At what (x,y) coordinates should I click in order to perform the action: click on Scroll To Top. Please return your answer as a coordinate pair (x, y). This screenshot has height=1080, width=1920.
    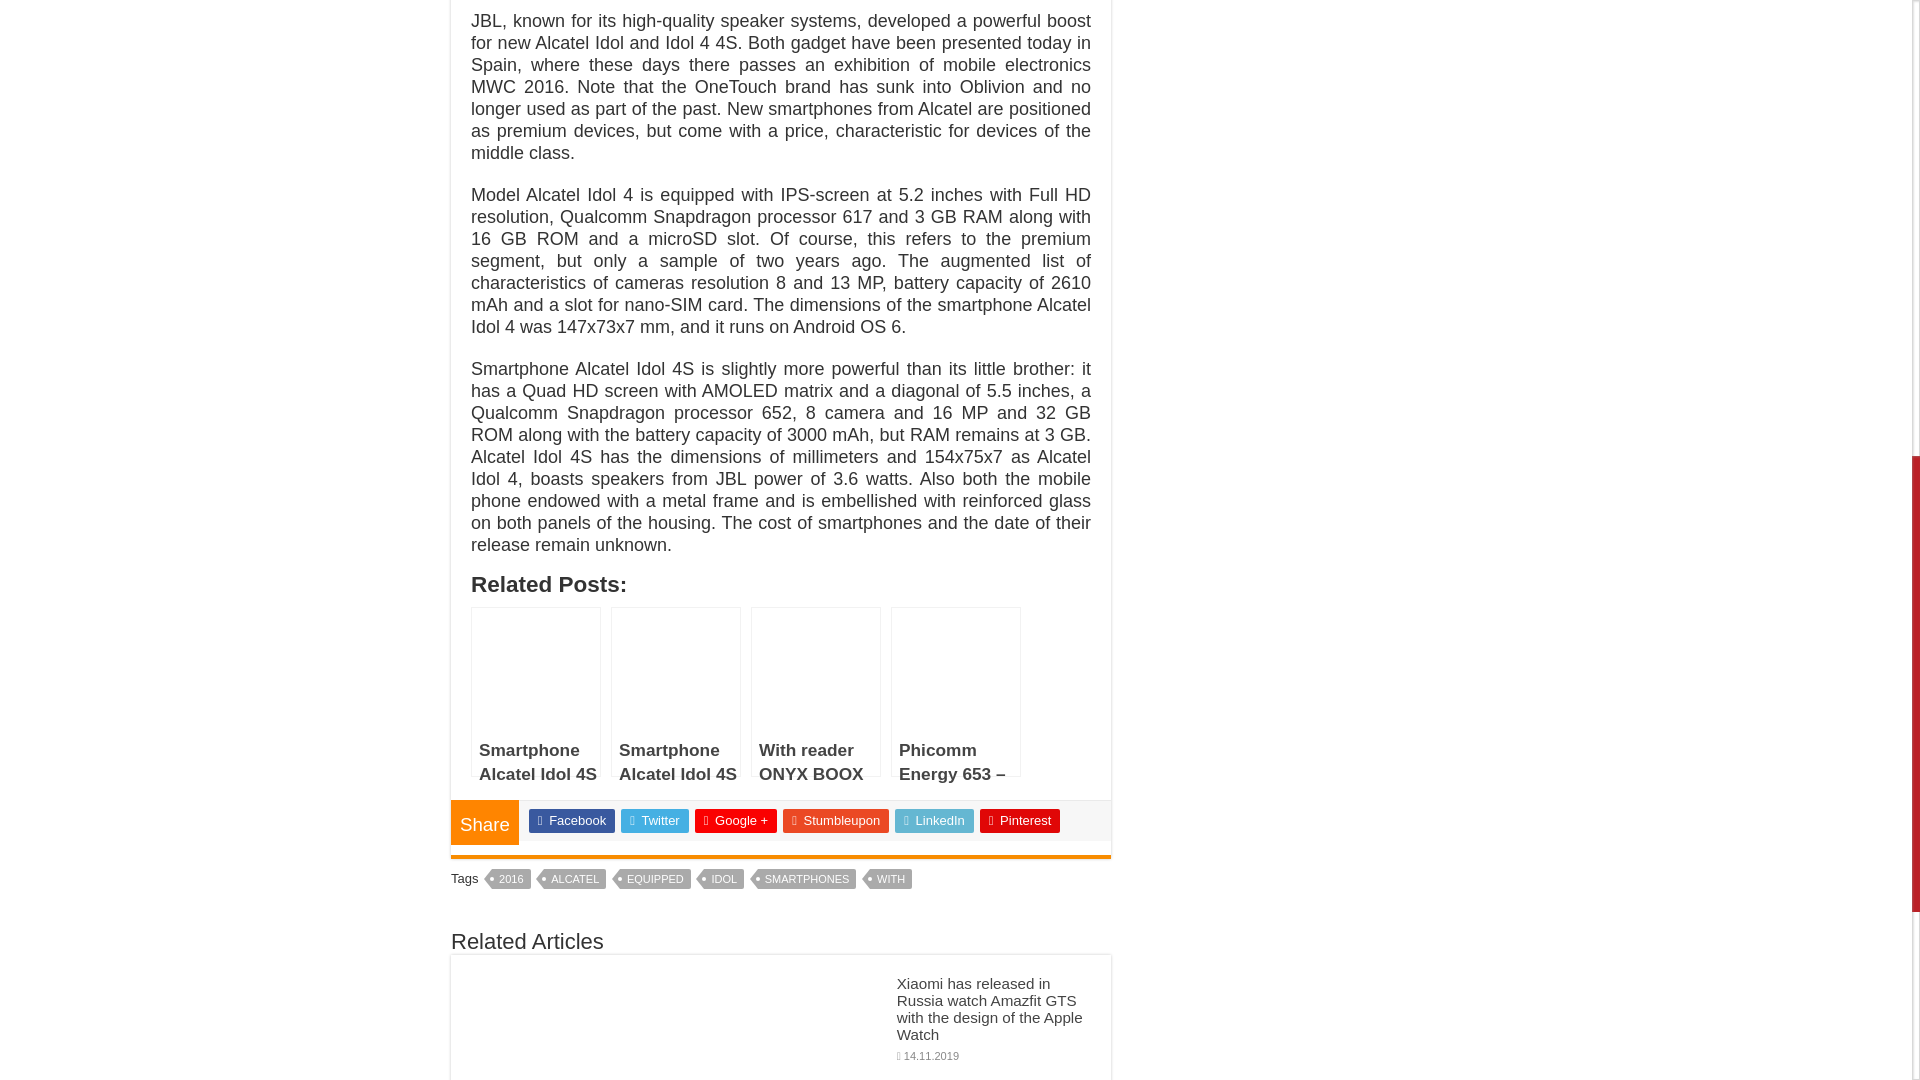
    Looking at the image, I should click on (1882, 80).